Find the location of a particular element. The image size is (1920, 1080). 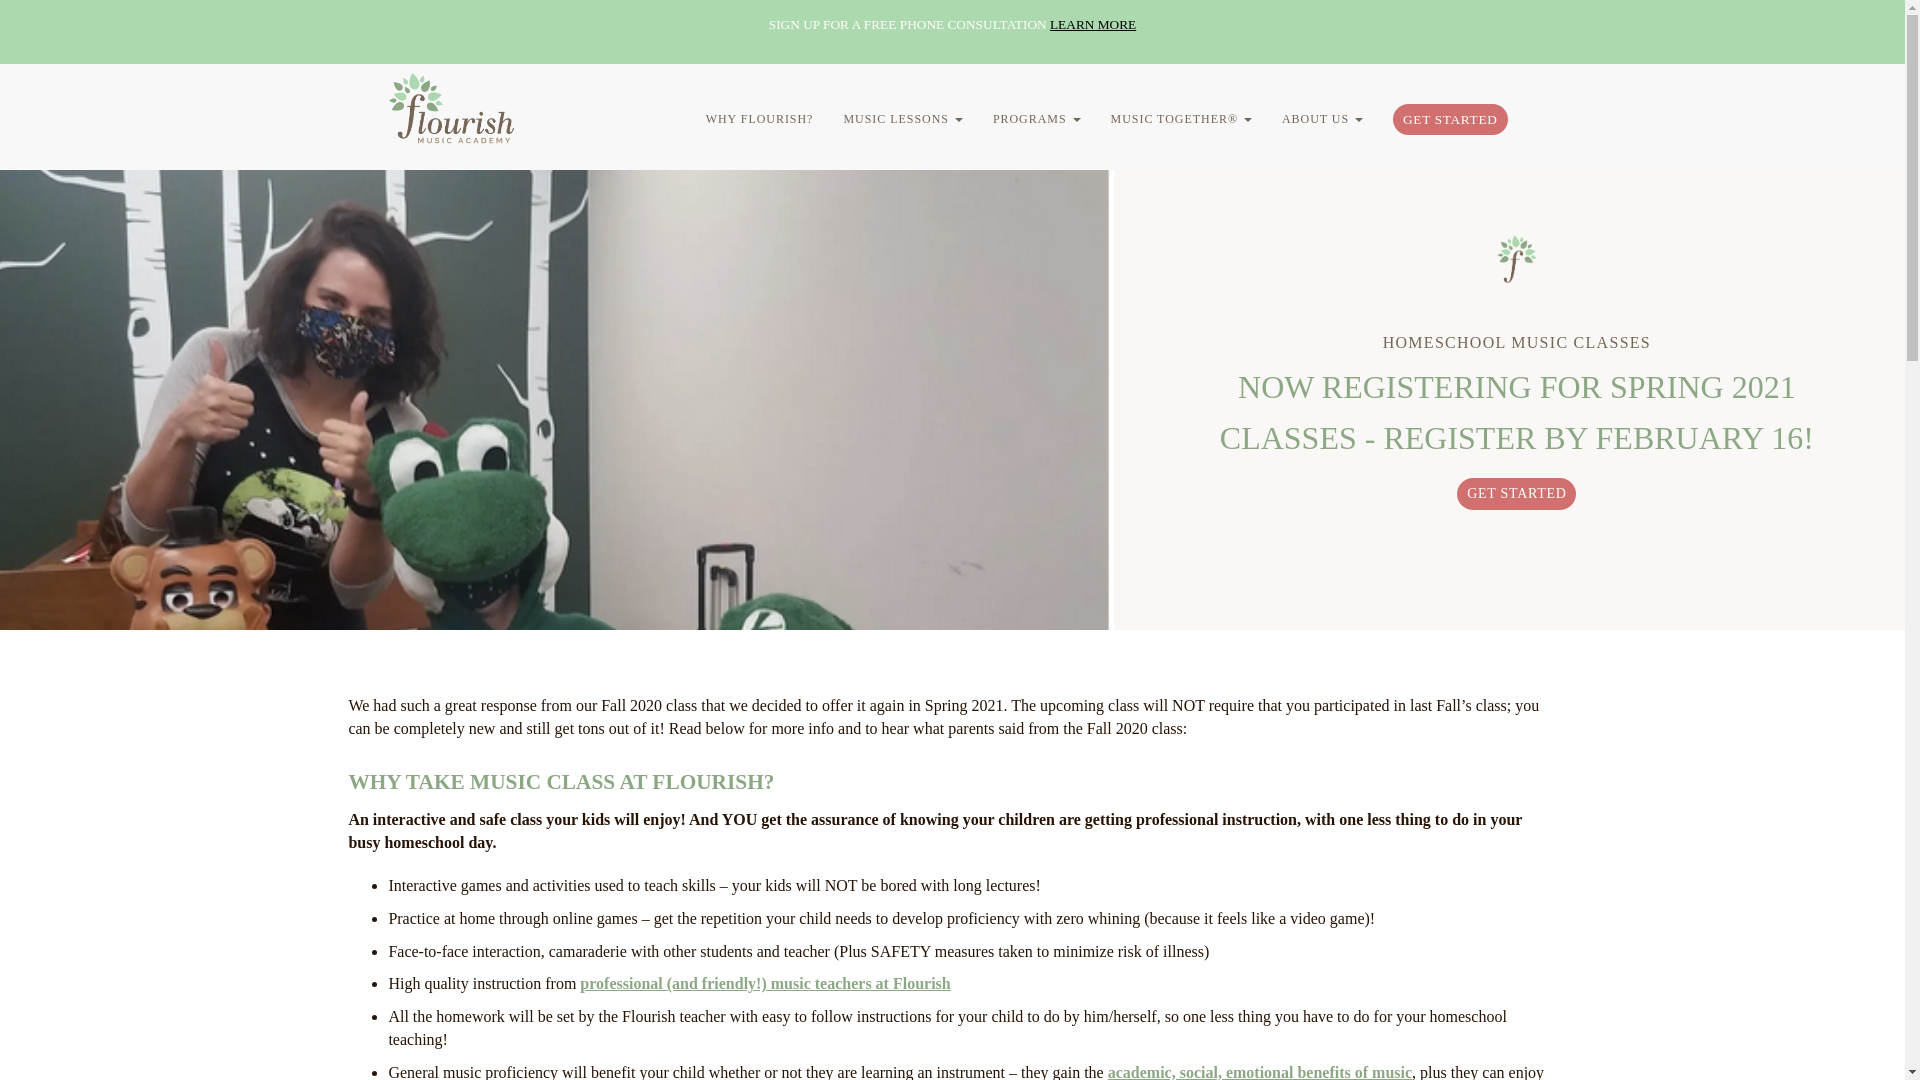

GET STARTED is located at coordinates (1450, 119).